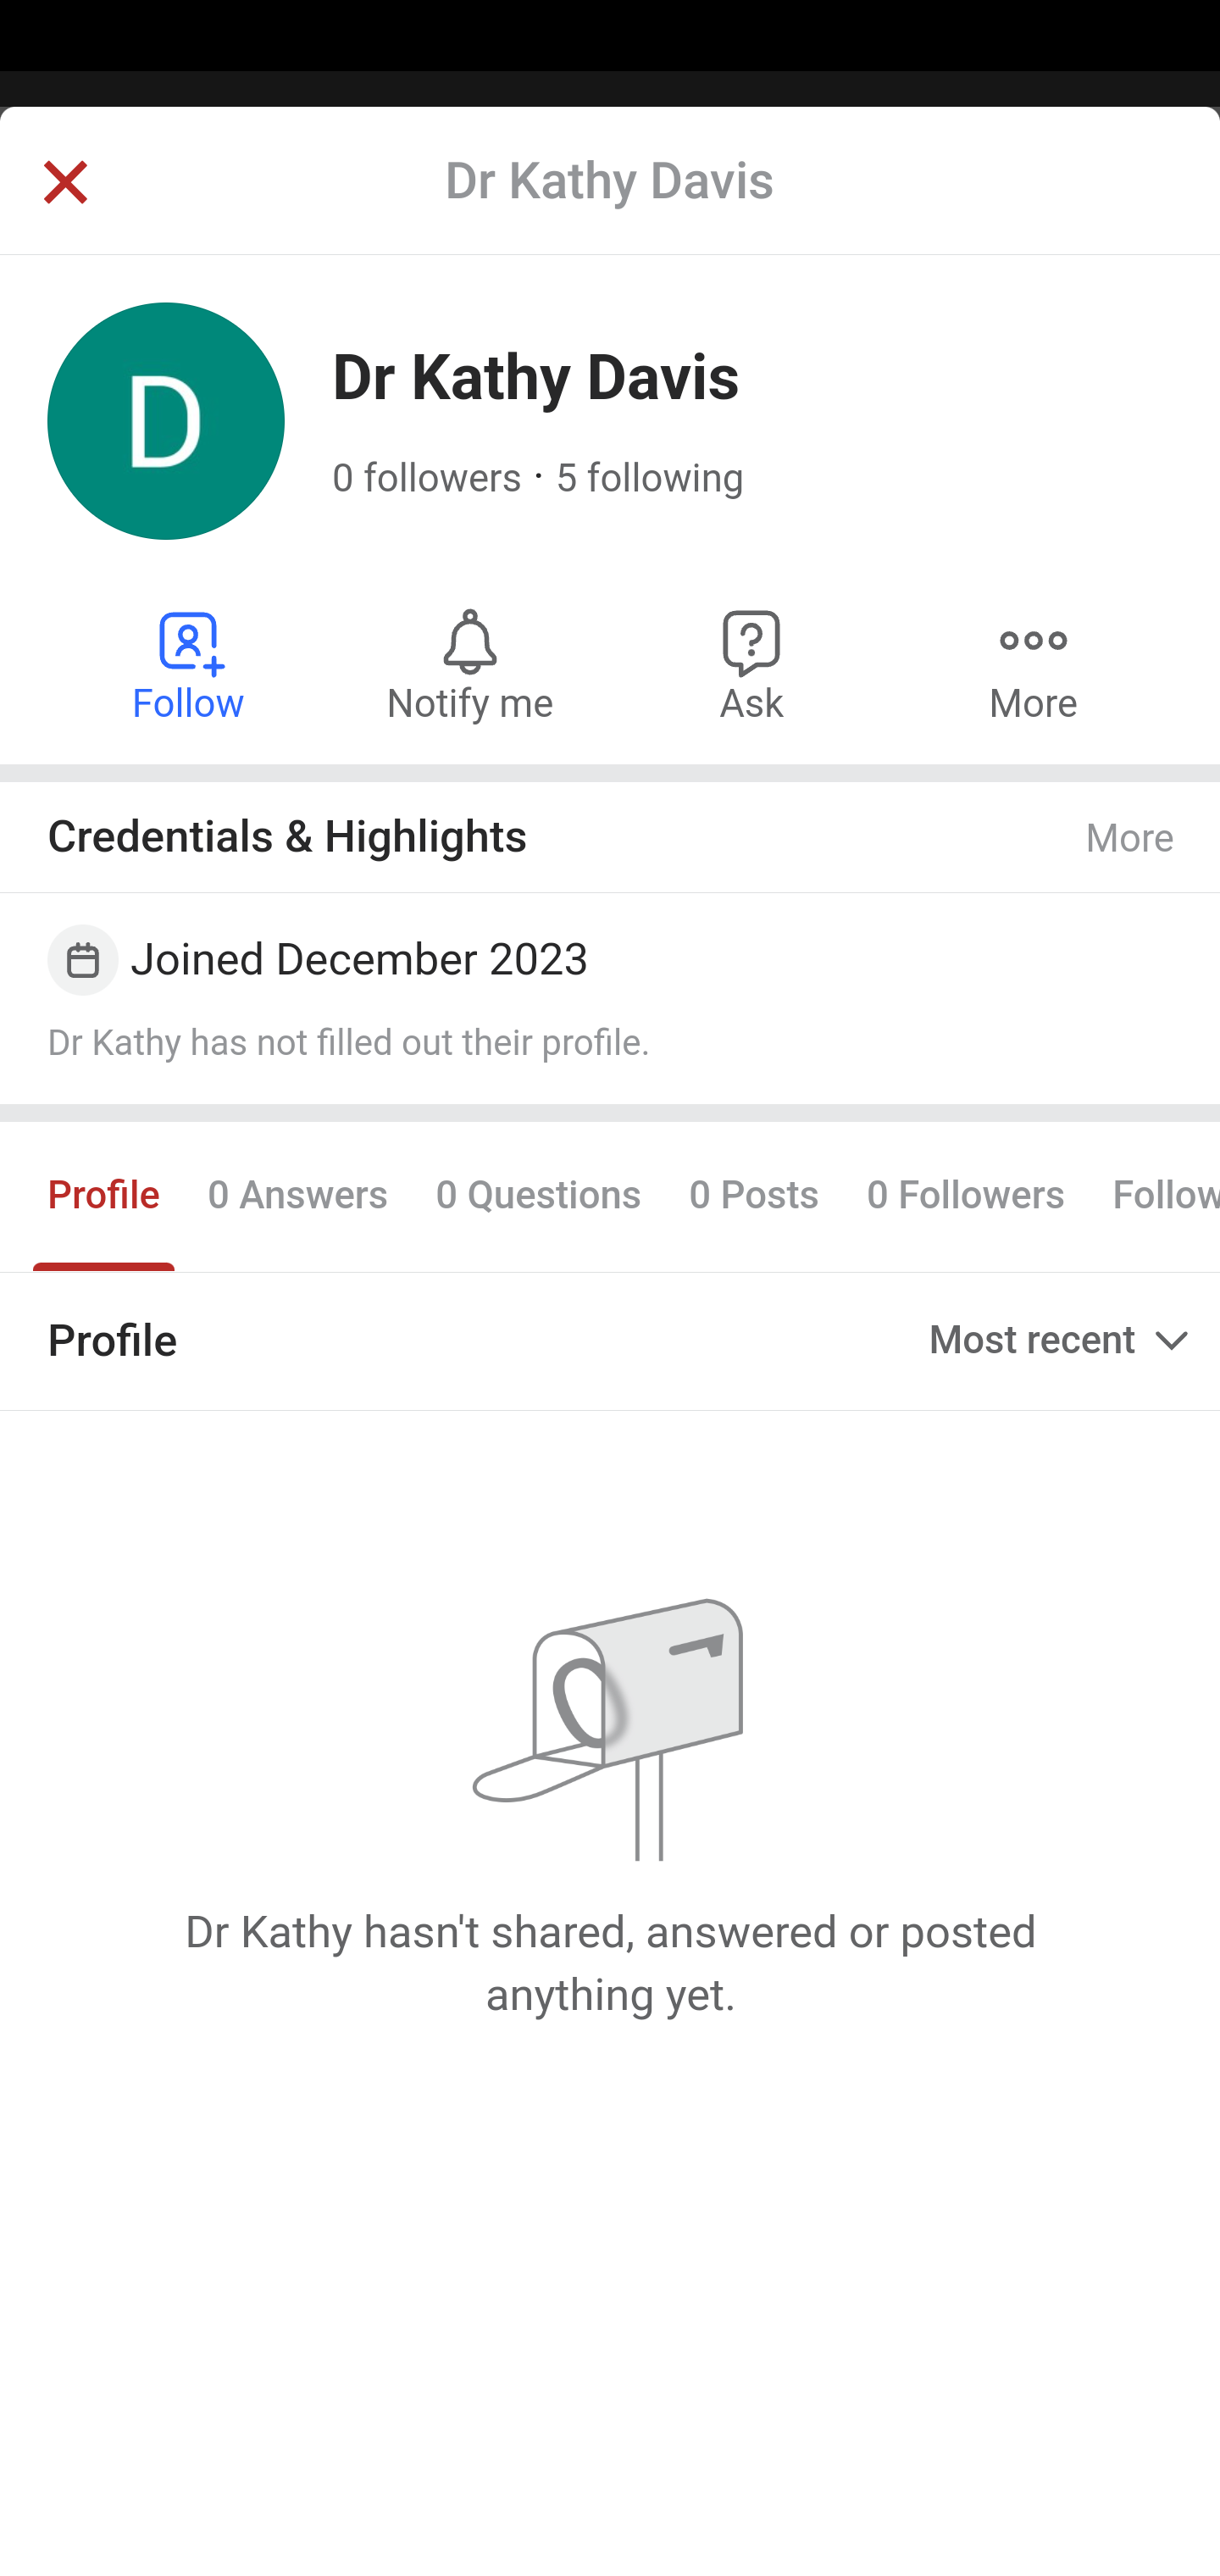 This screenshot has height=2576, width=1220. I want to click on 0 Posts, so click(754, 1196).